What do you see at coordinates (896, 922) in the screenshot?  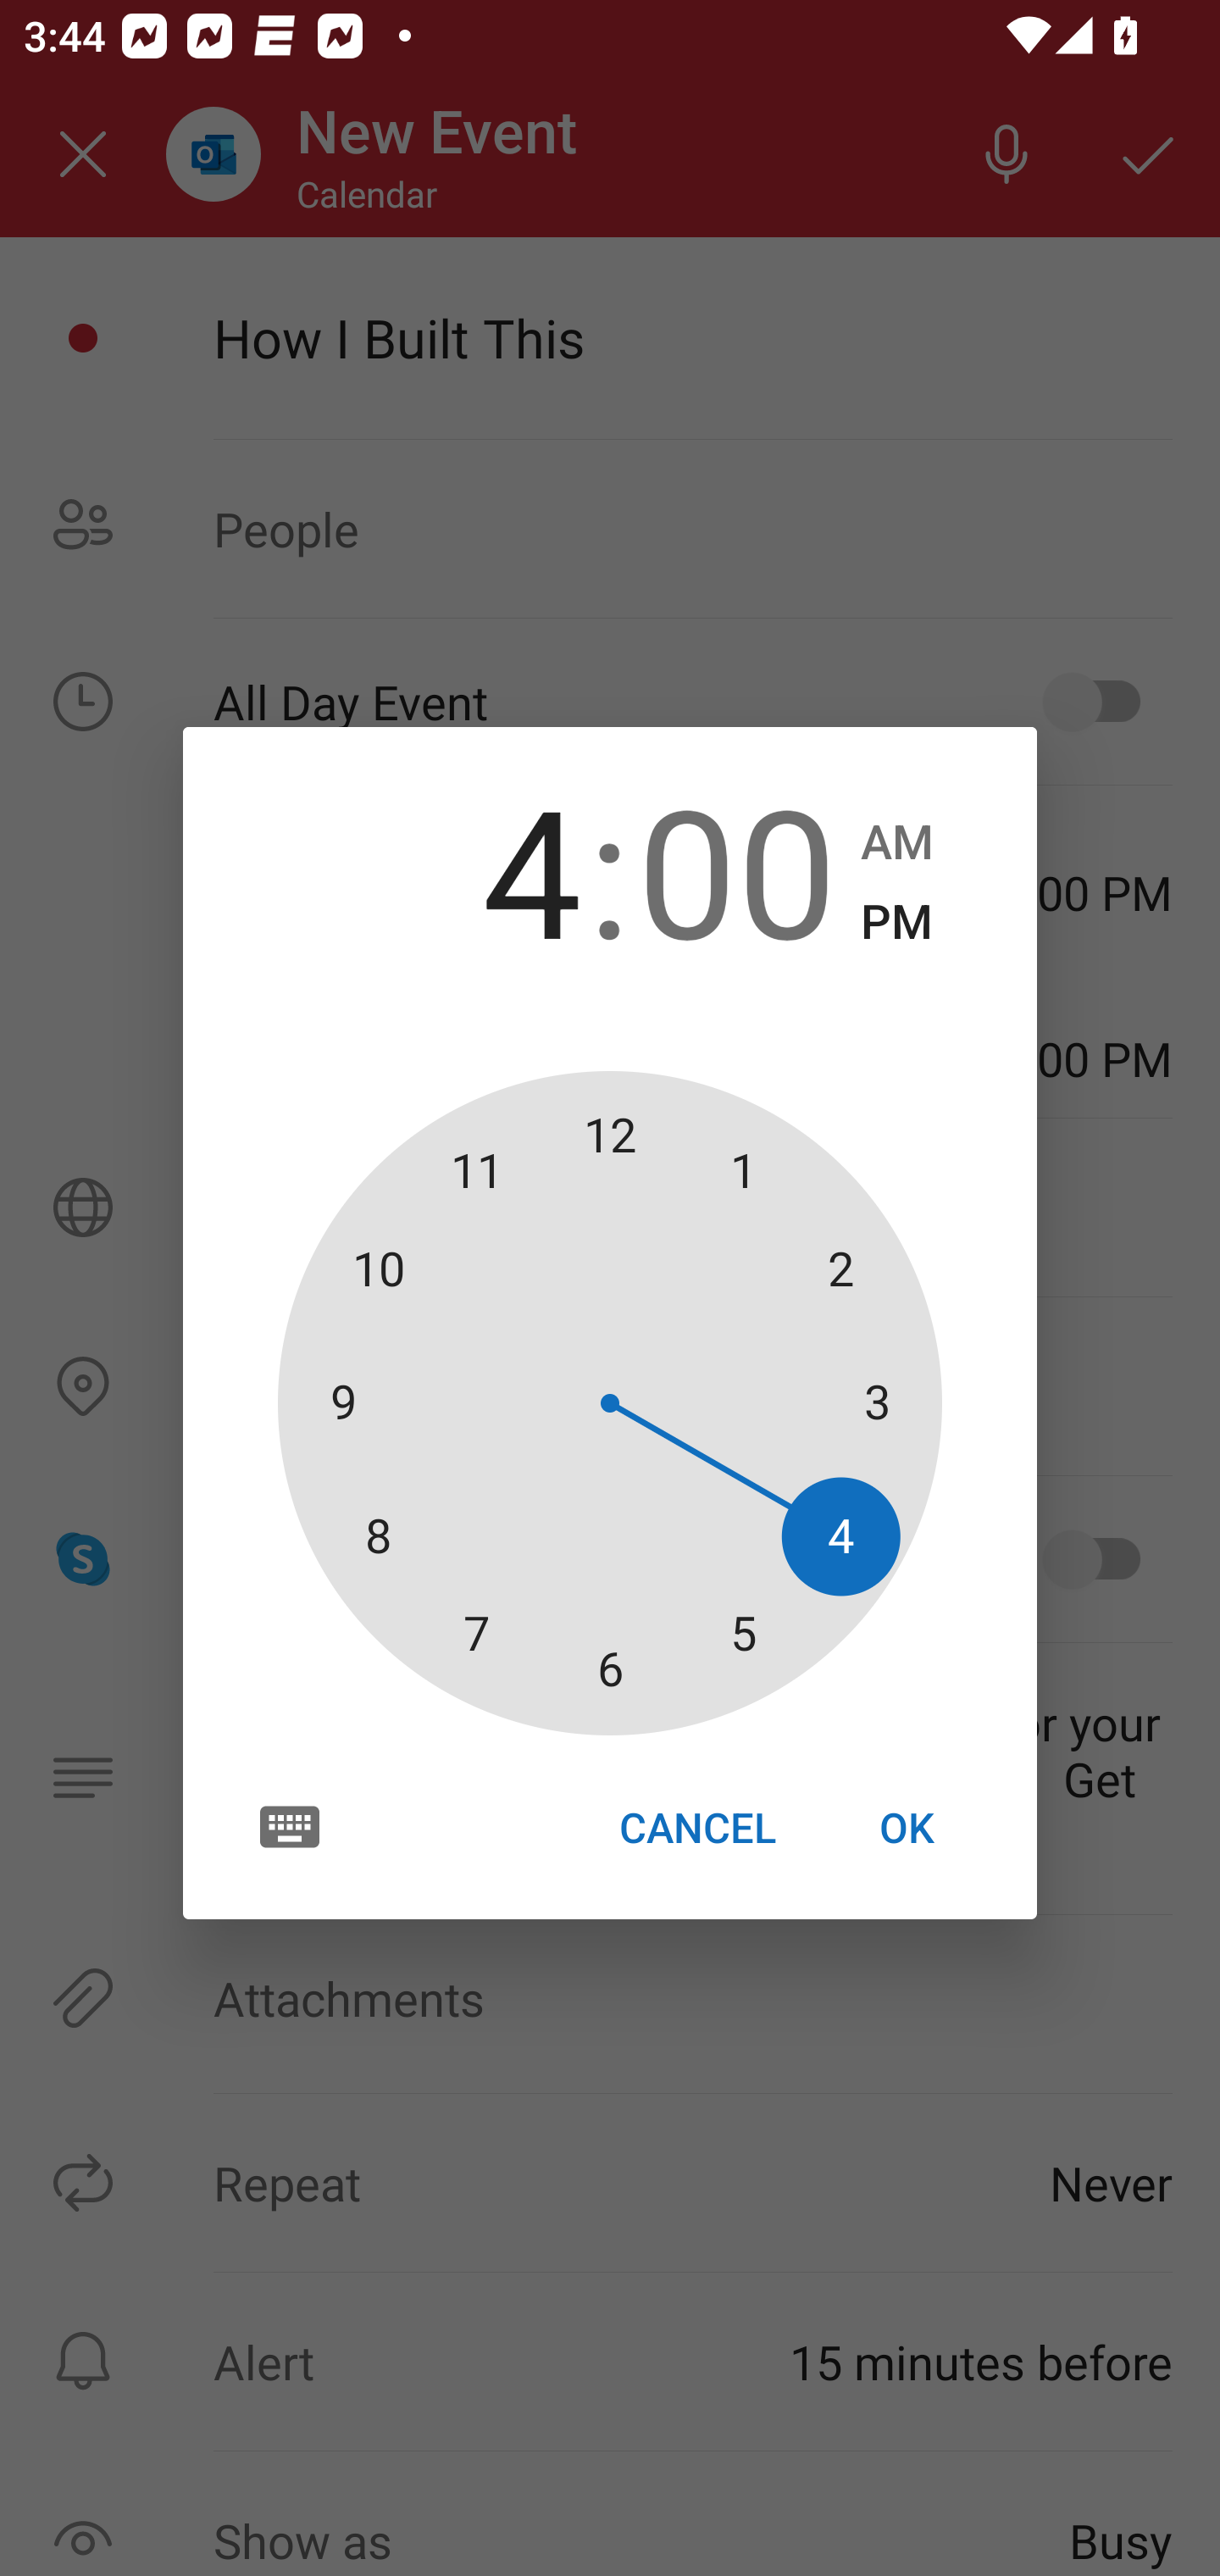 I see `PM` at bounding box center [896, 922].